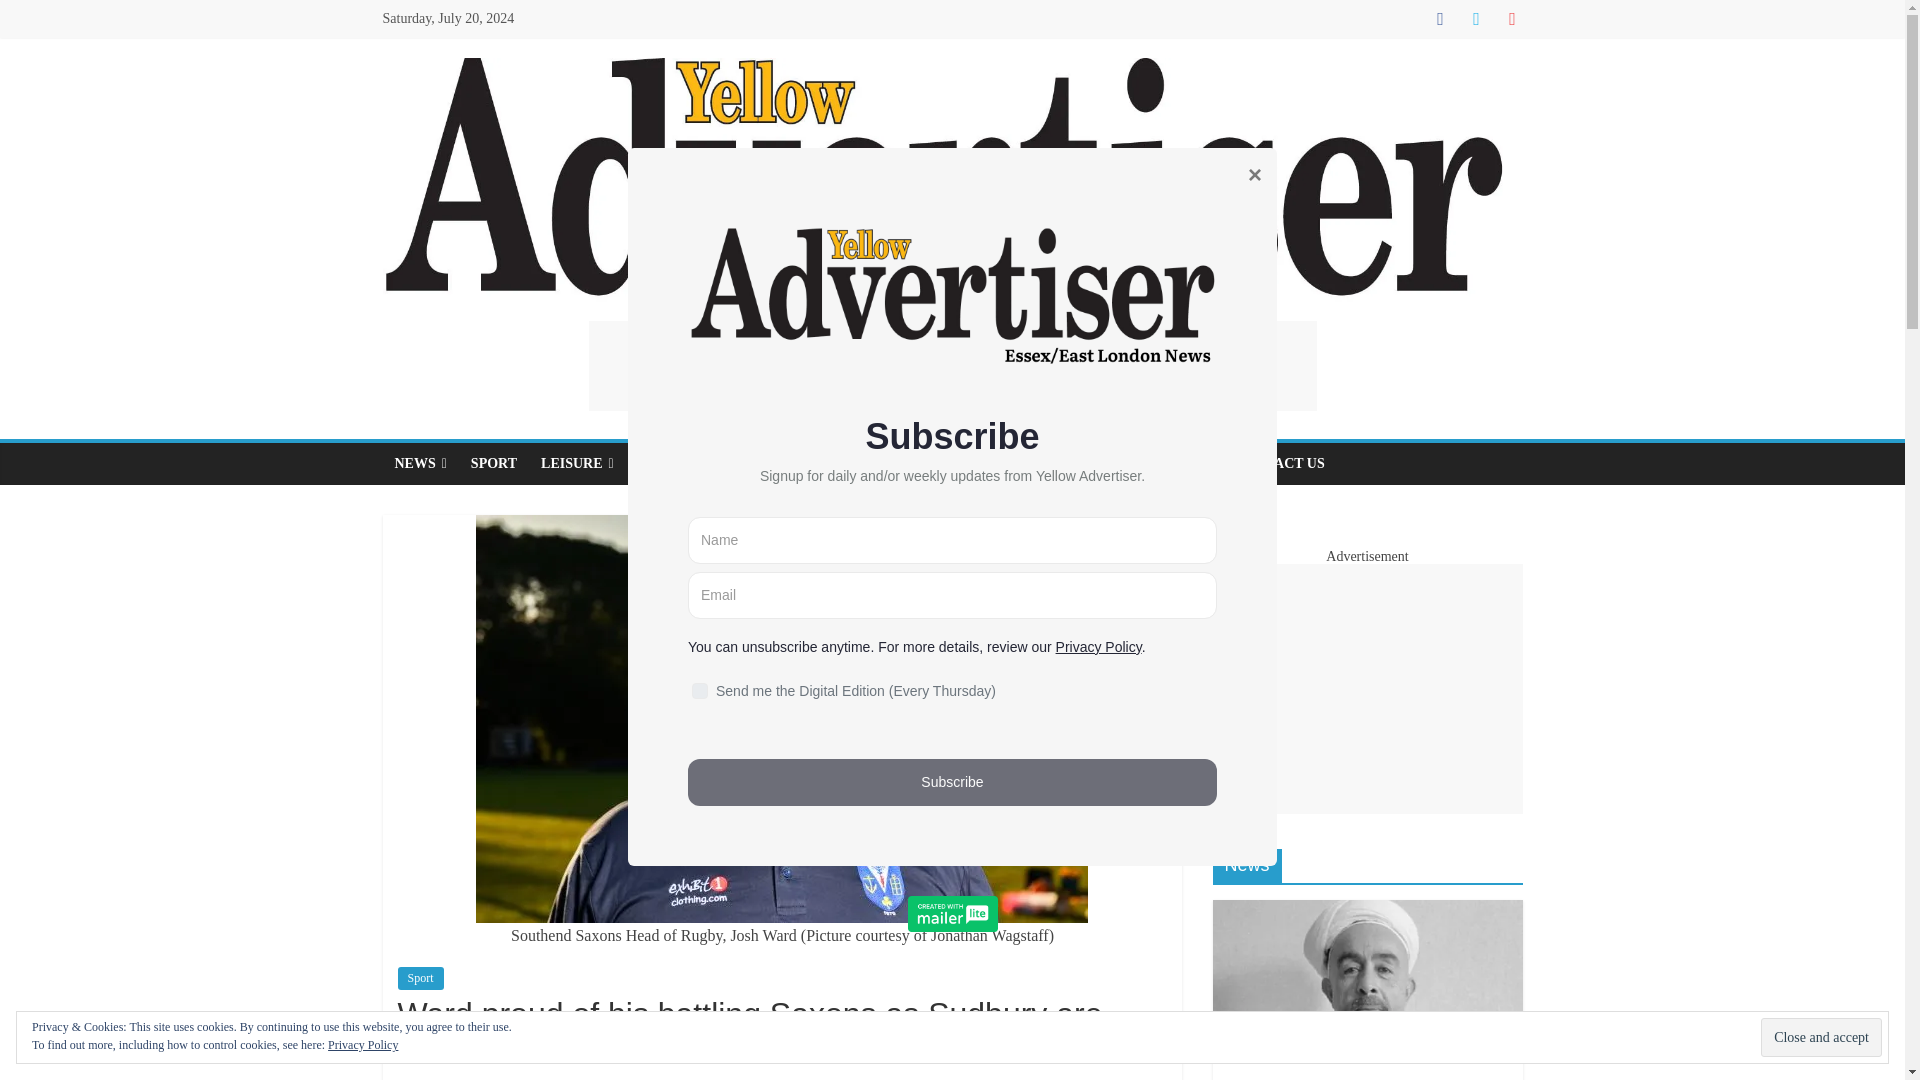  What do you see at coordinates (520, 1078) in the screenshot?
I see `Brian Jeeves` at bounding box center [520, 1078].